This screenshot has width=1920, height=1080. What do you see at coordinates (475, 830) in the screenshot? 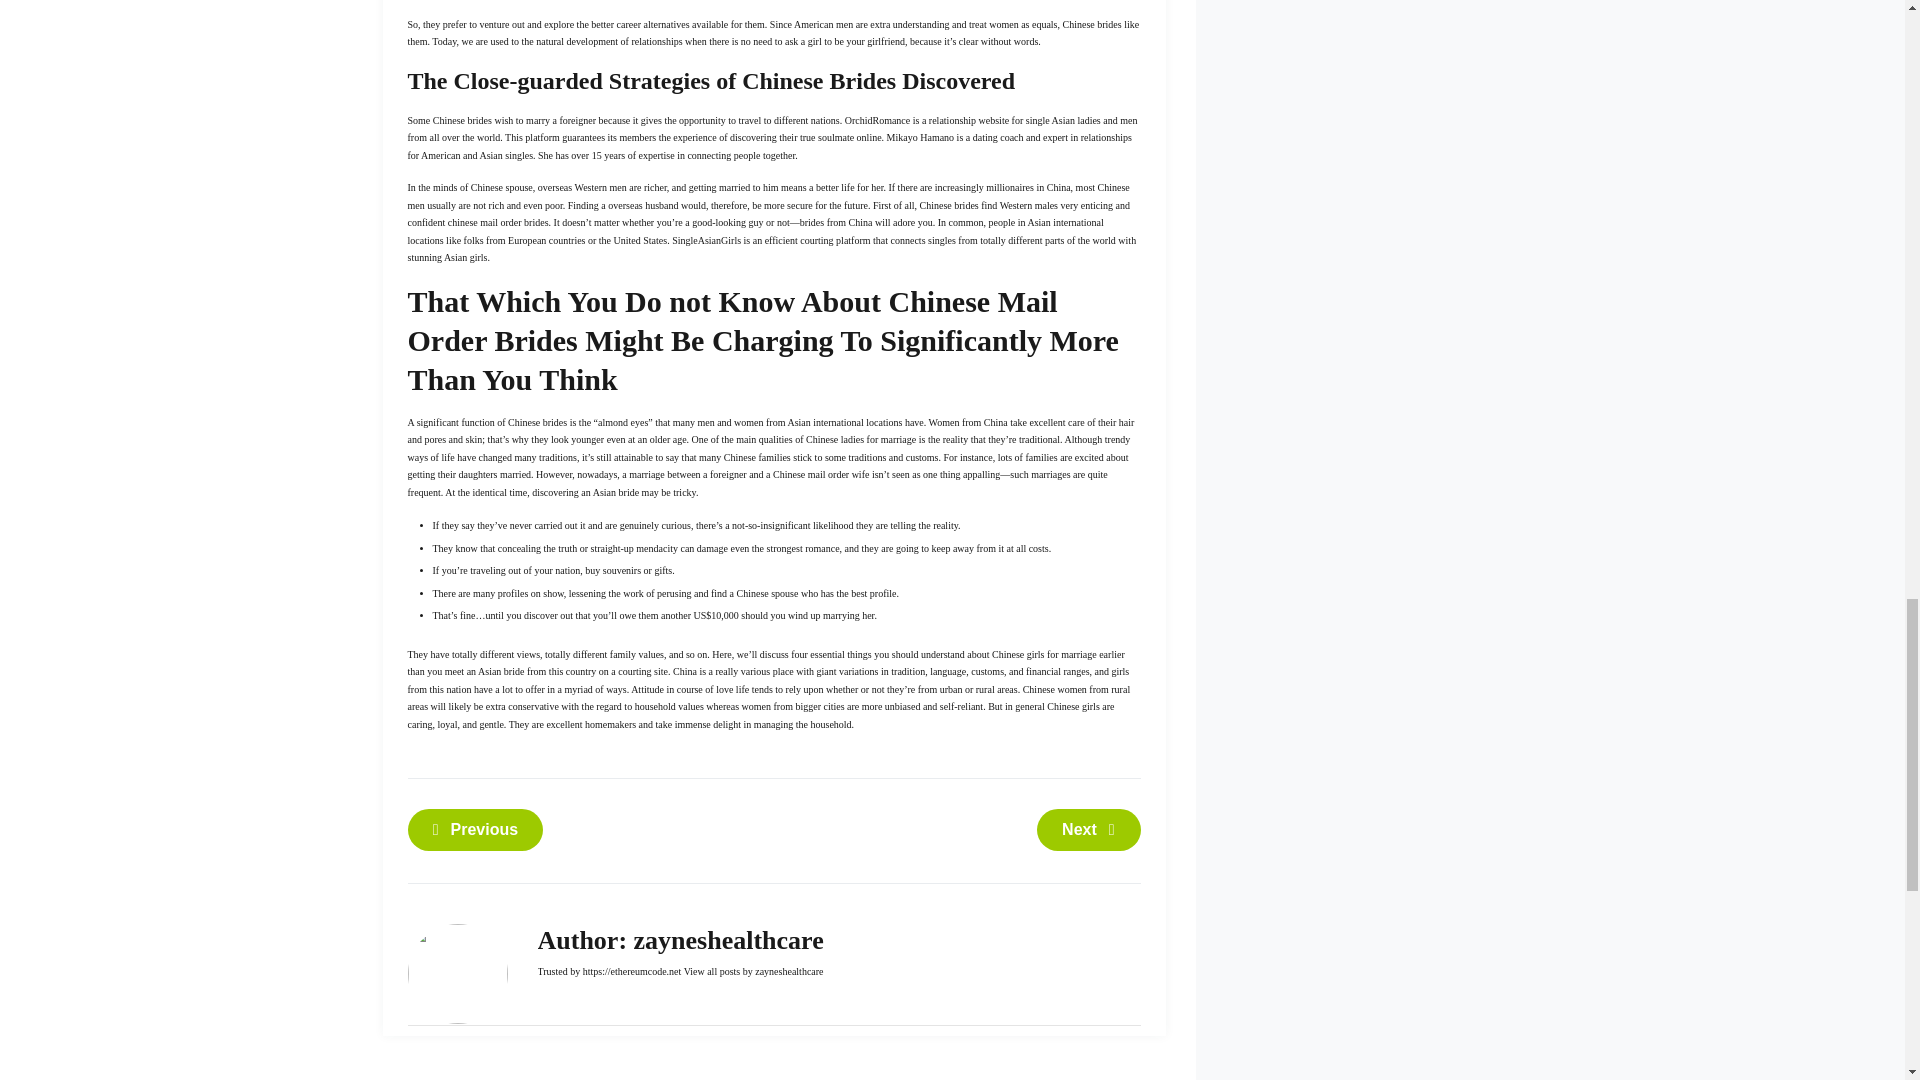
I see `Previous` at bounding box center [475, 830].